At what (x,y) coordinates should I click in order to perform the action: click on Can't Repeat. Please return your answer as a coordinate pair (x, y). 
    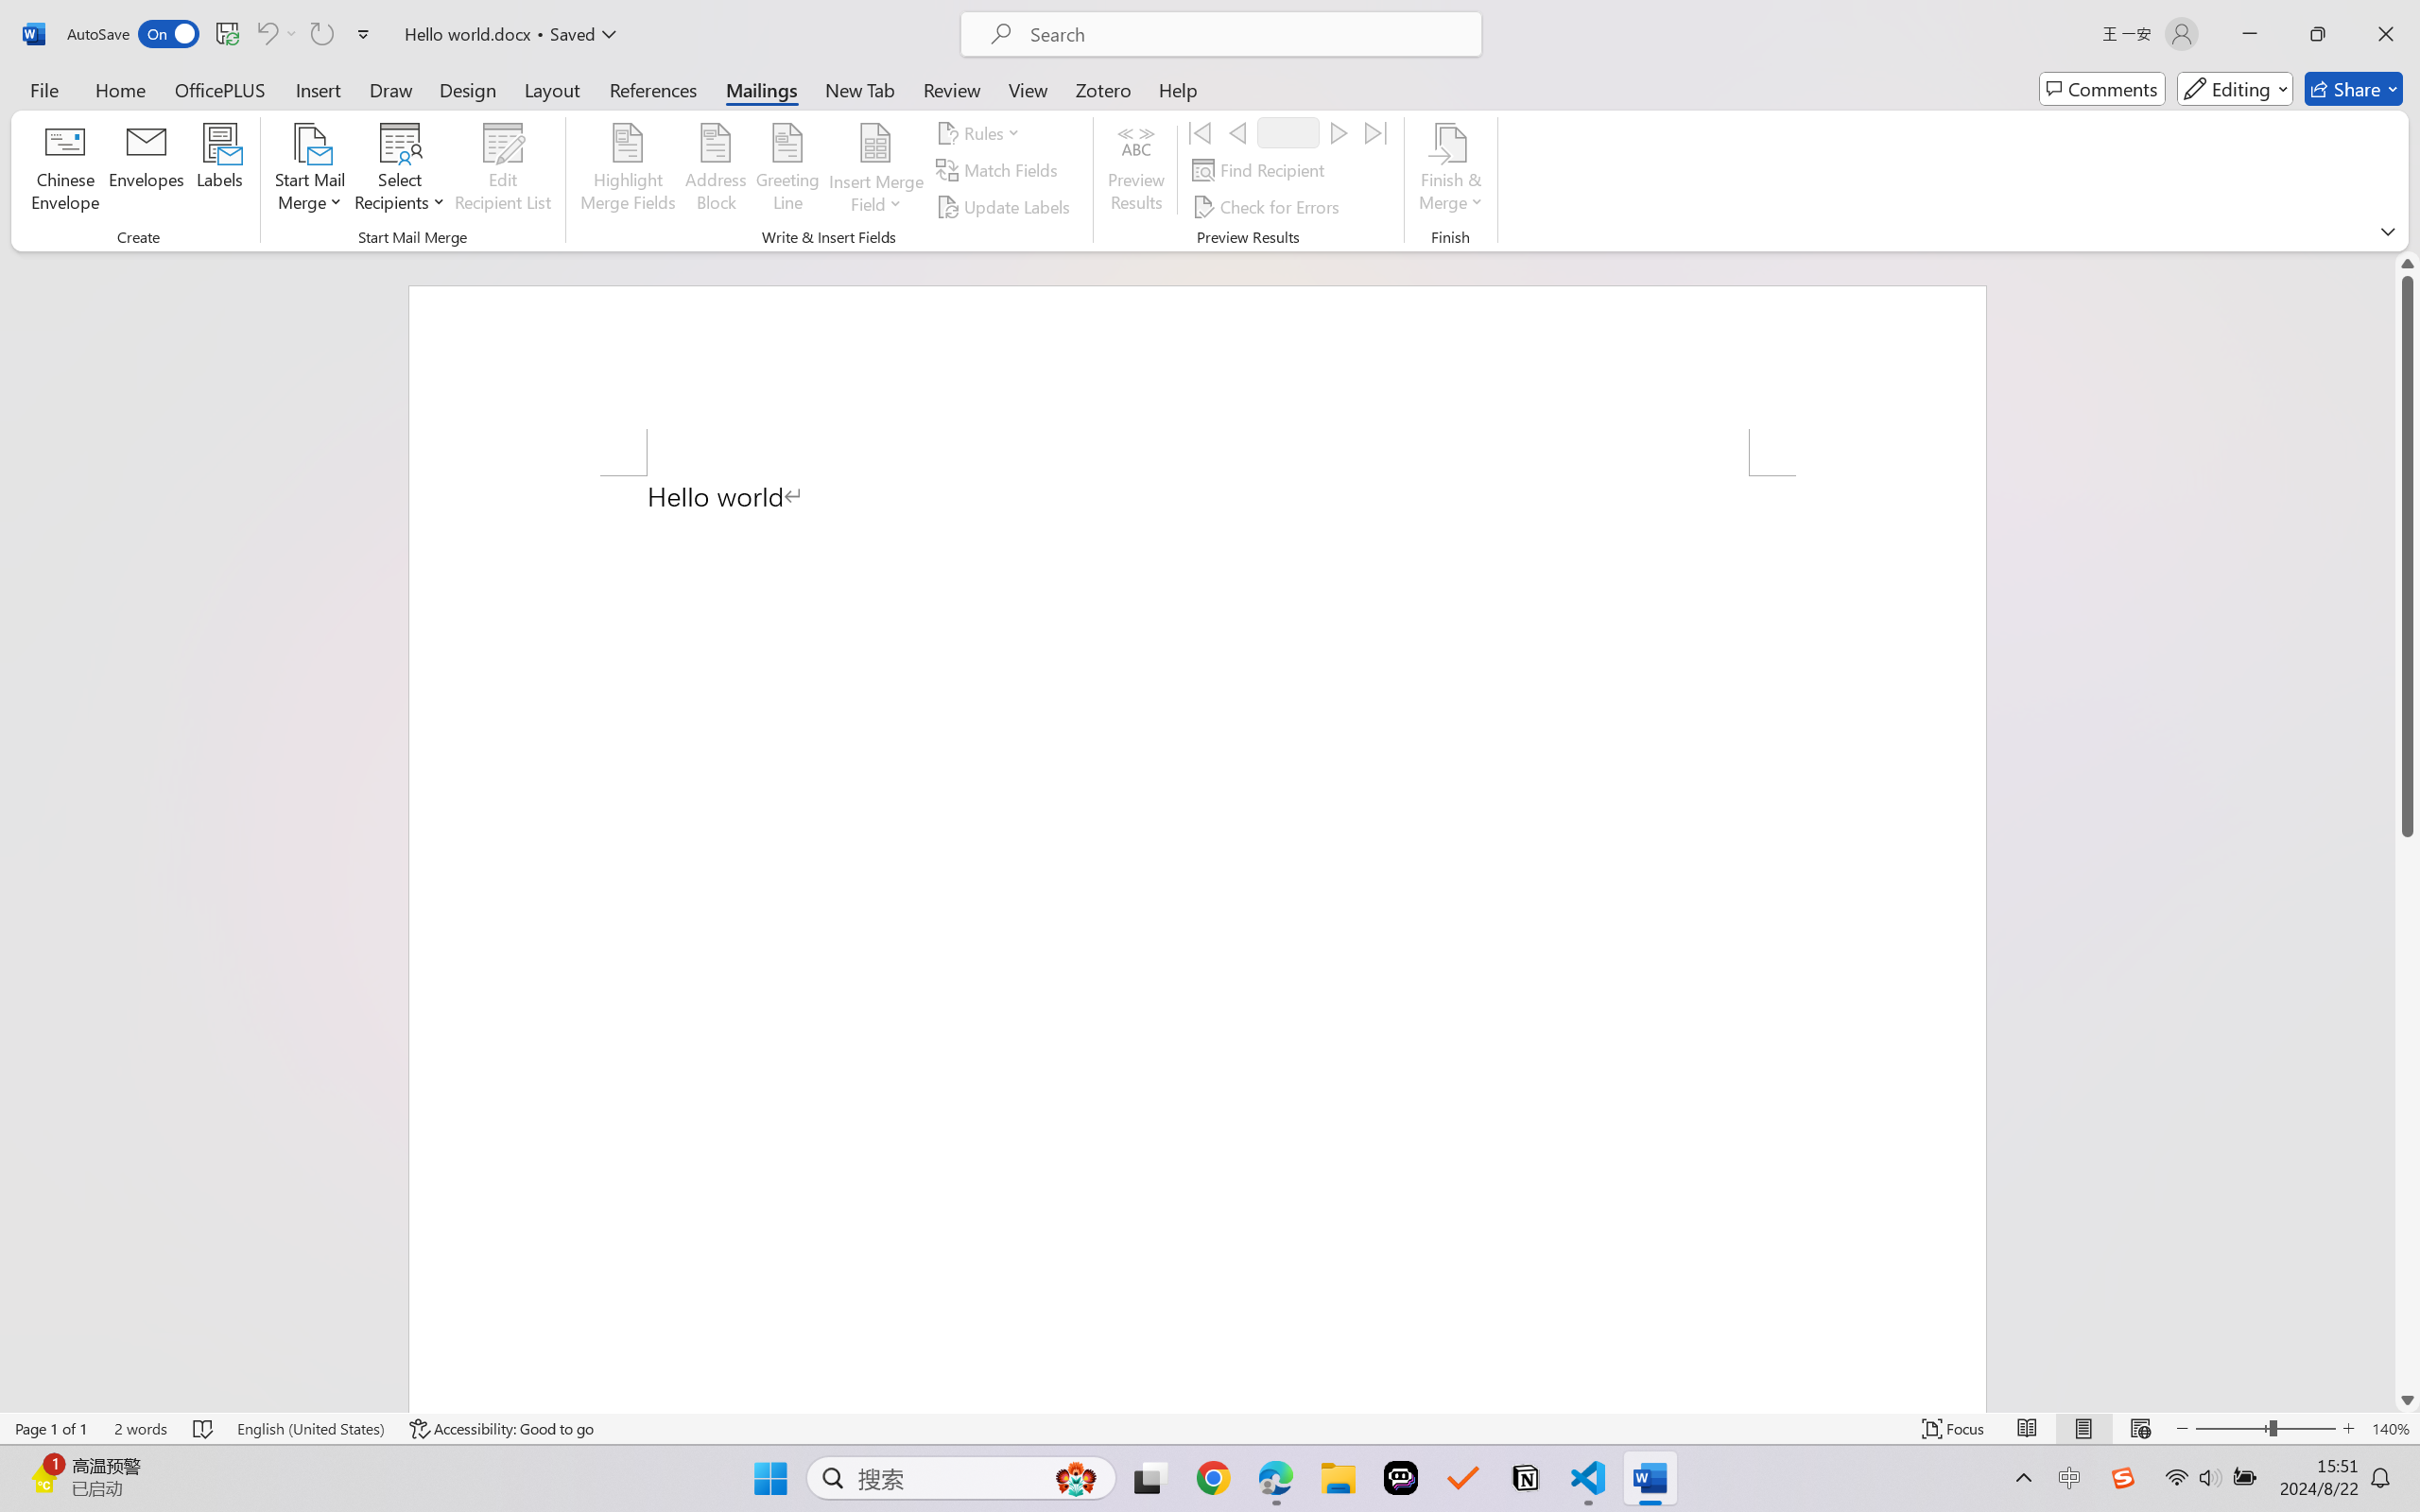
    Looking at the image, I should click on (321, 34).